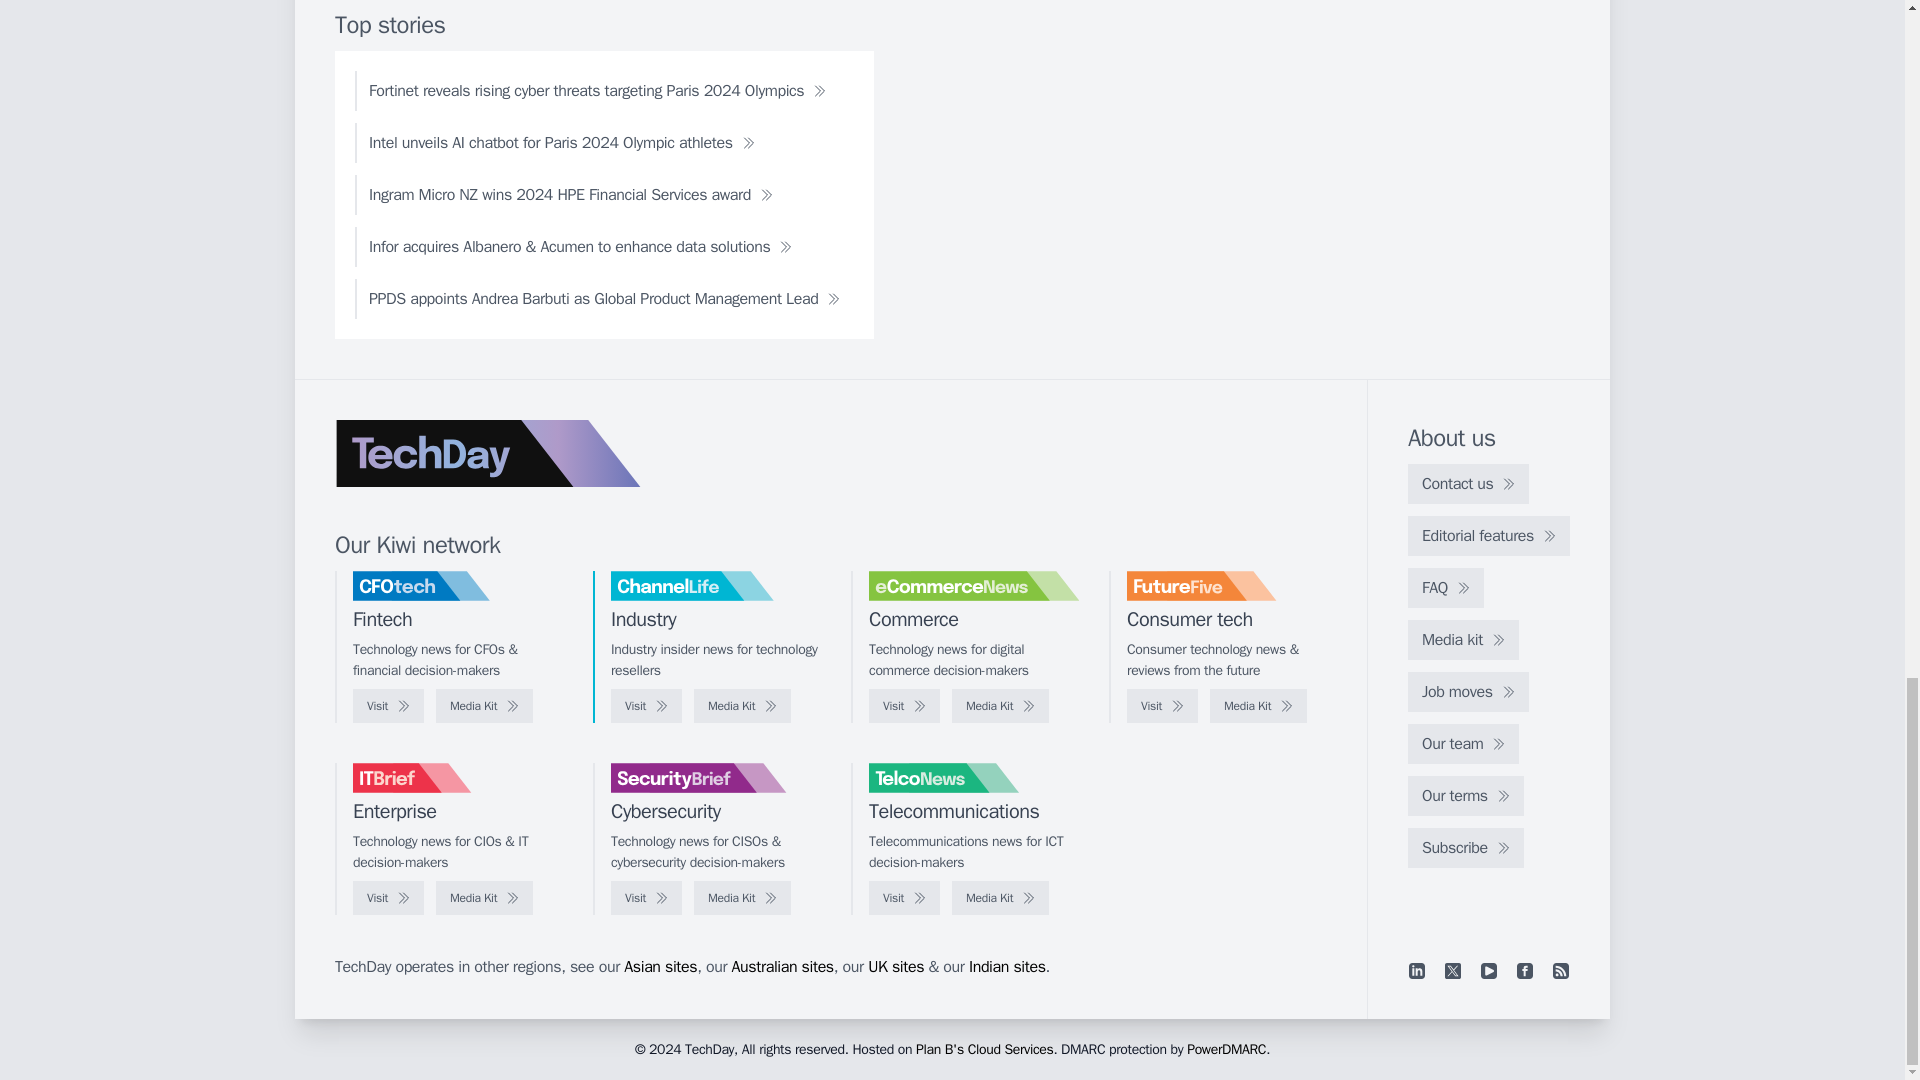 The image size is (1920, 1080). I want to click on Visit, so click(1162, 706).